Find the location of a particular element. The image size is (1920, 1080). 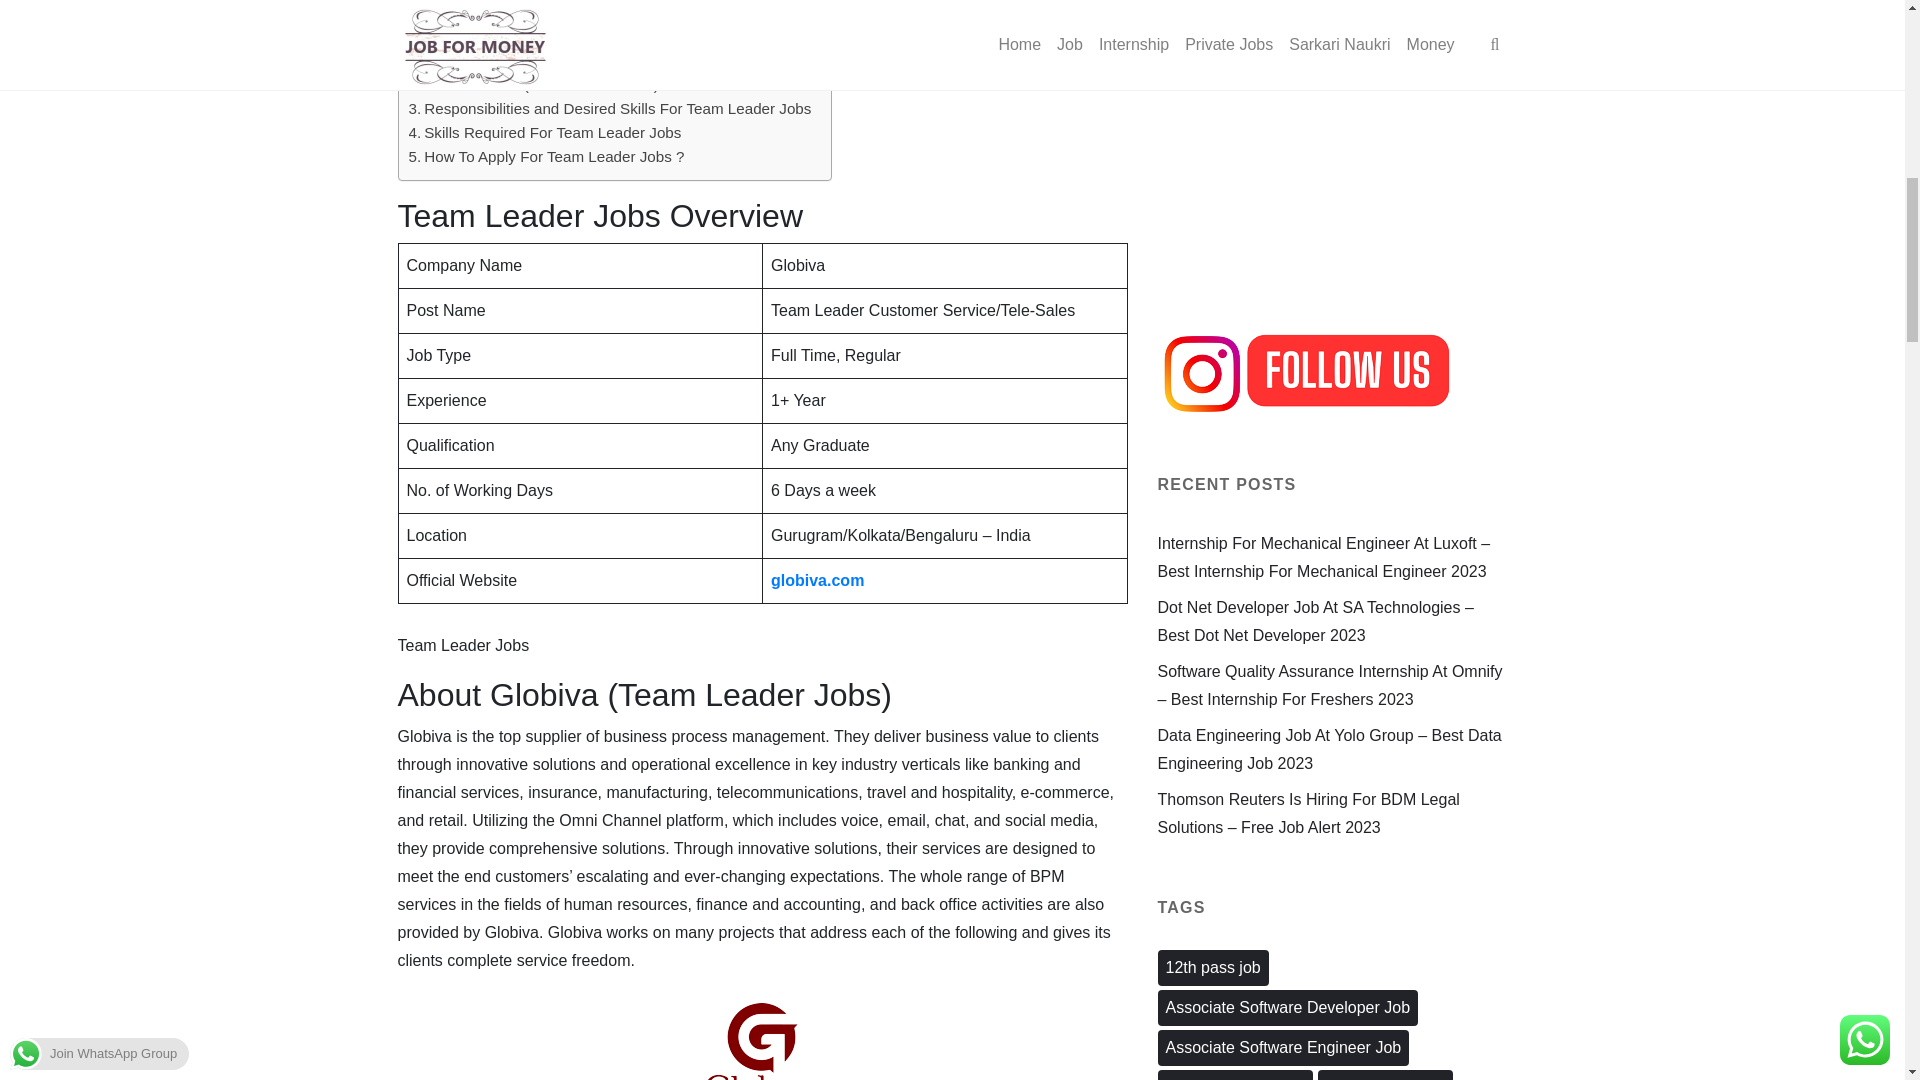

Team Leader Jobs Overview is located at coordinates (512, 60).